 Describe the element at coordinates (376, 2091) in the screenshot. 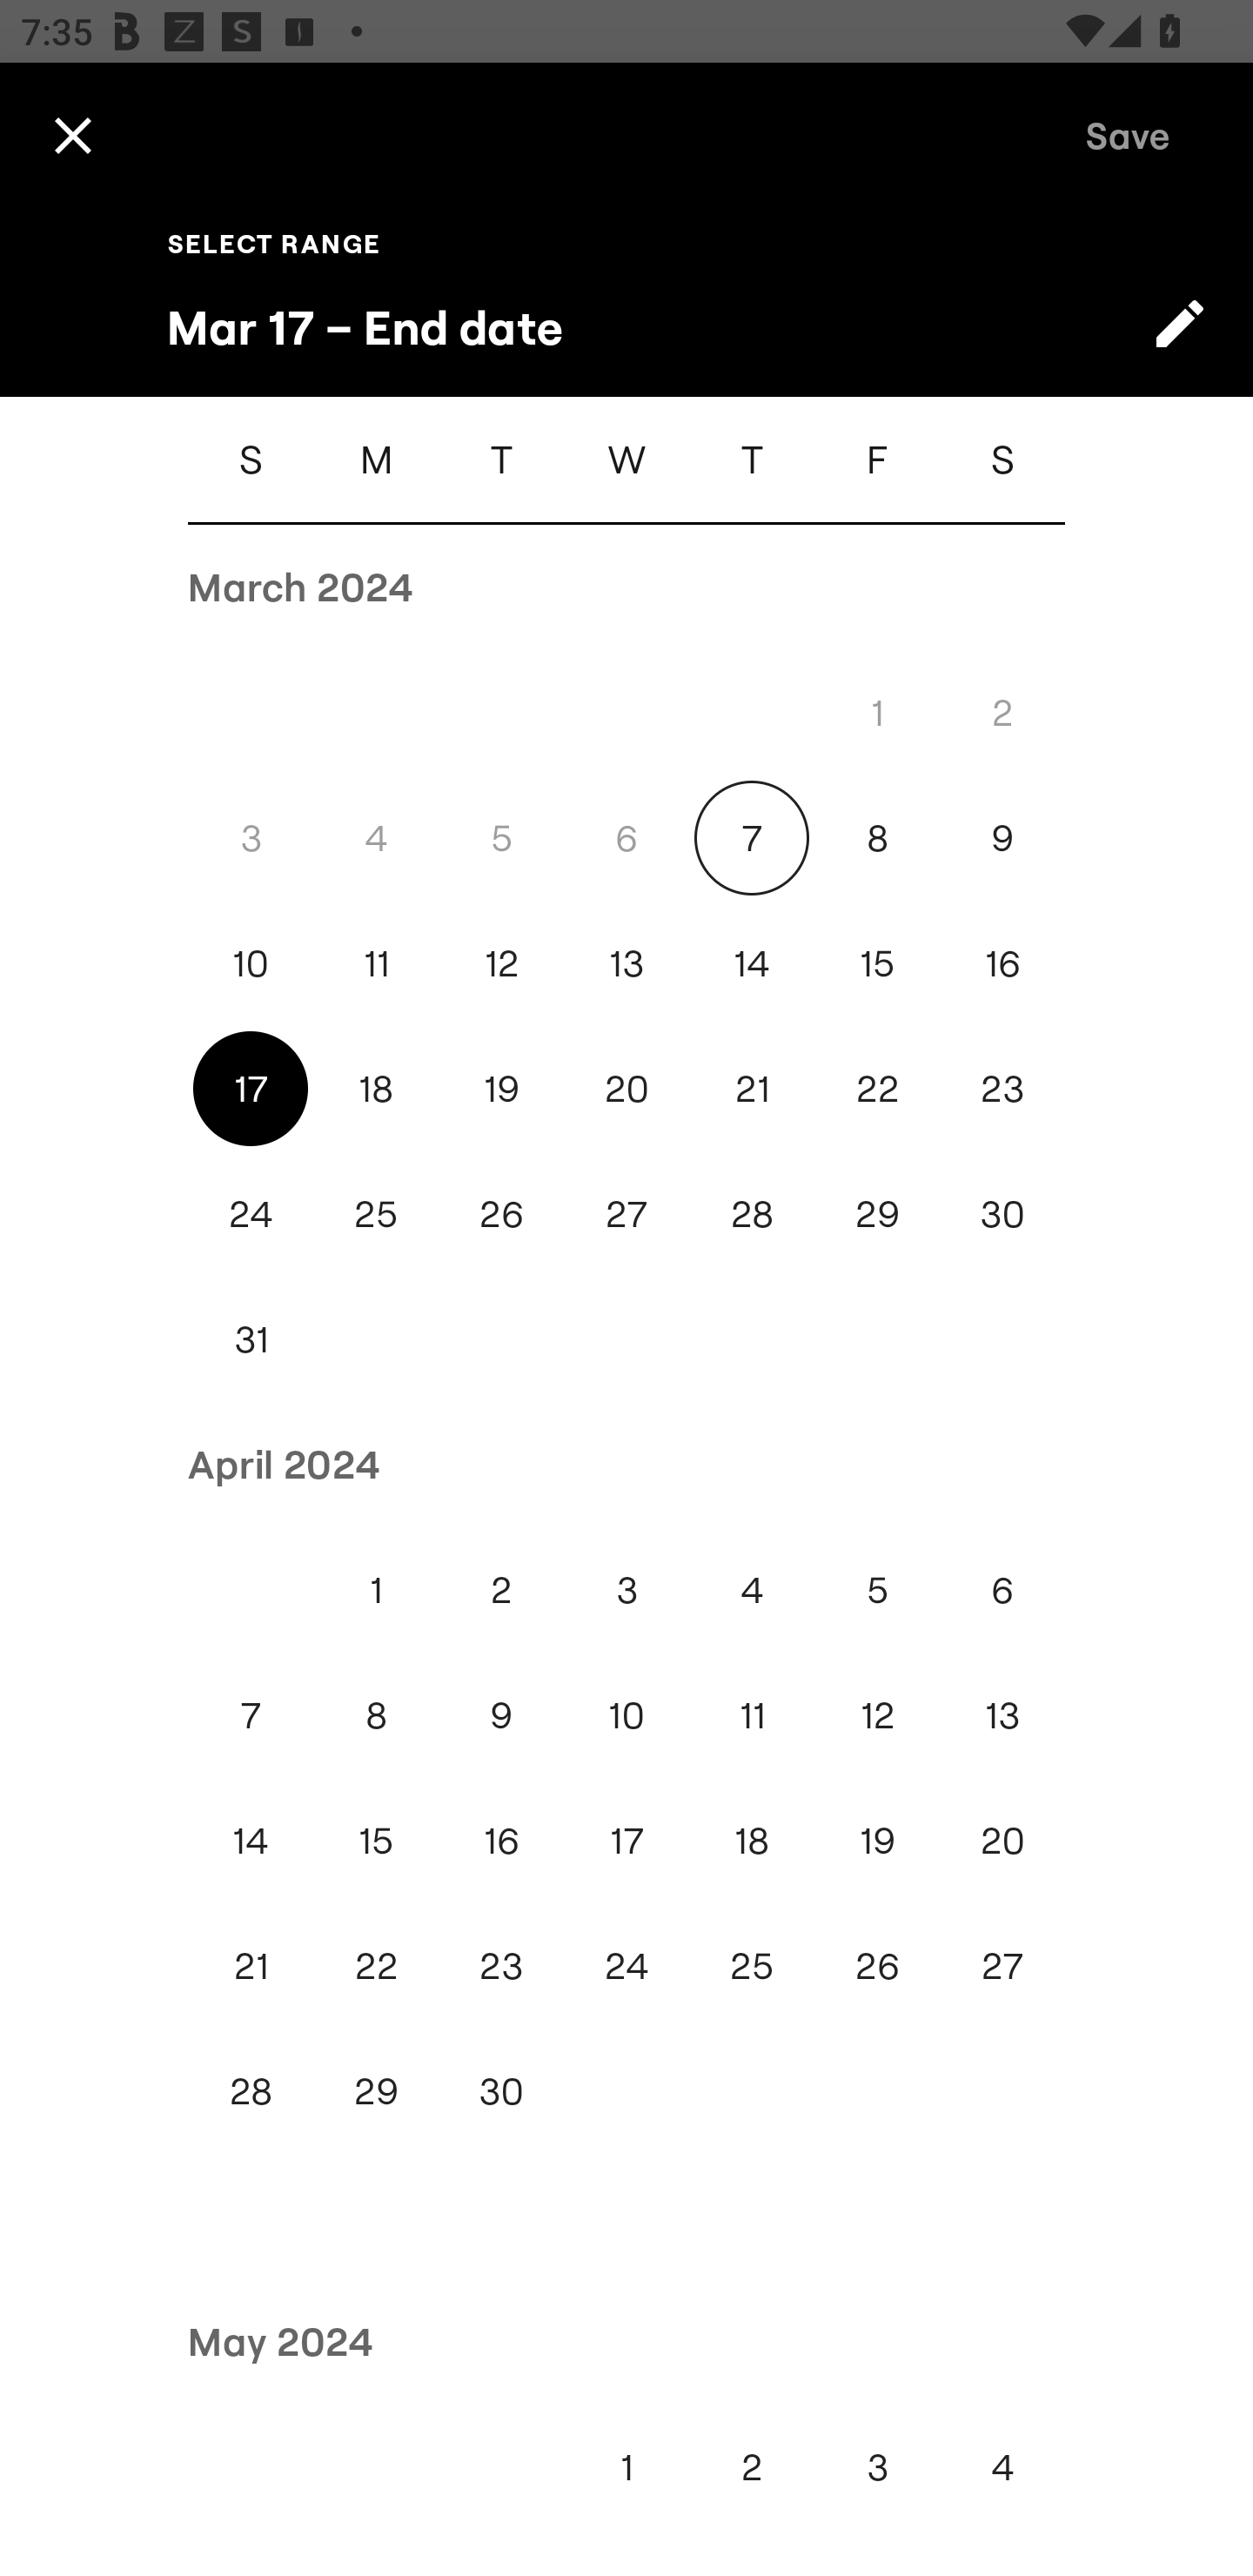

I see `29 Mon, Apr 29` at that location.